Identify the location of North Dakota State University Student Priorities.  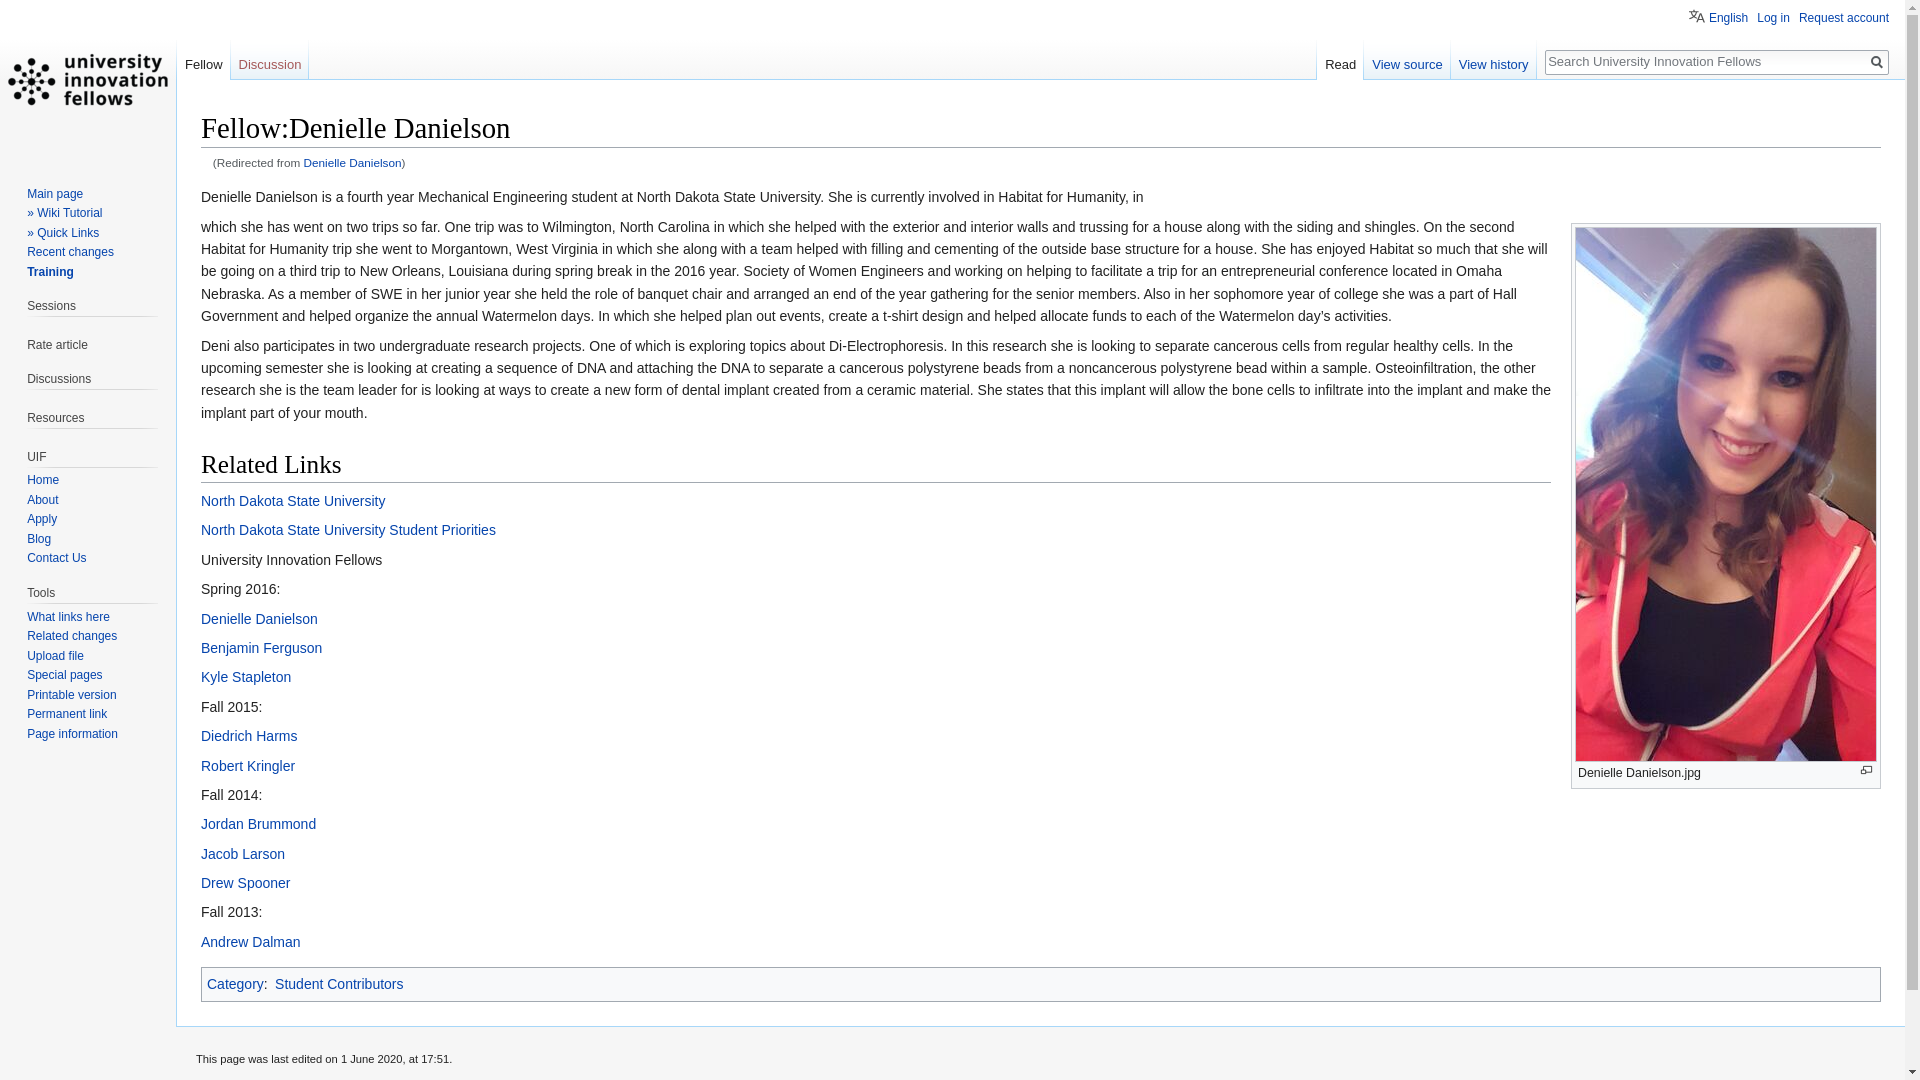
(348, 529).